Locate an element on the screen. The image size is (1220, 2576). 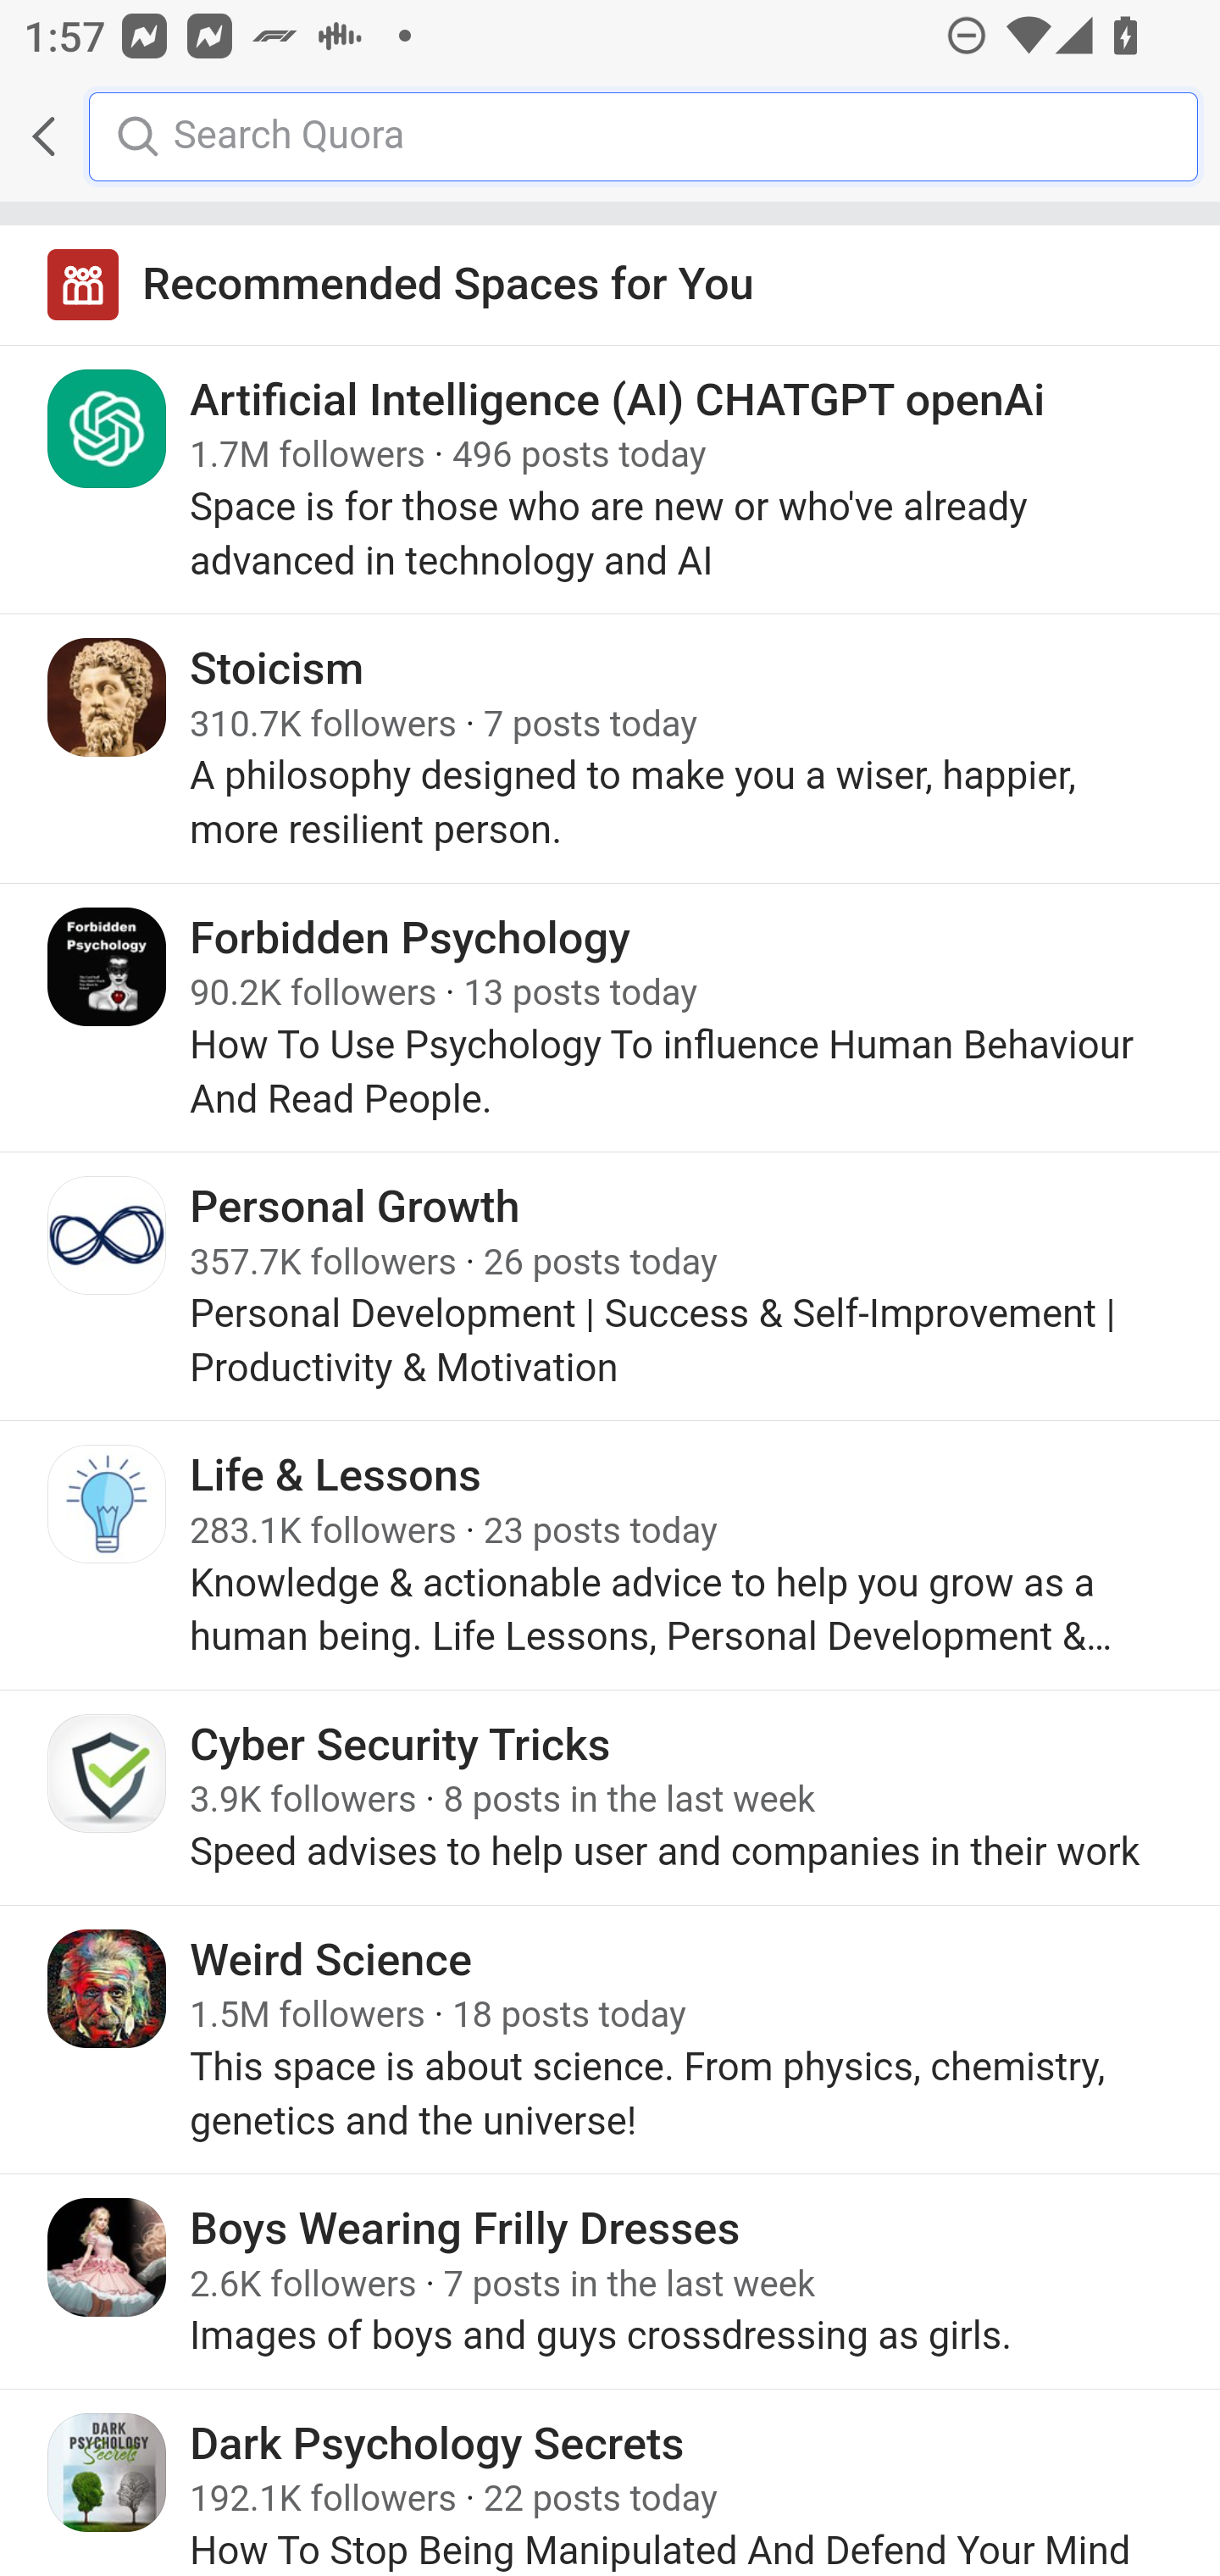
Icon for Life & Lessons is located at coordinates (108, 1505).